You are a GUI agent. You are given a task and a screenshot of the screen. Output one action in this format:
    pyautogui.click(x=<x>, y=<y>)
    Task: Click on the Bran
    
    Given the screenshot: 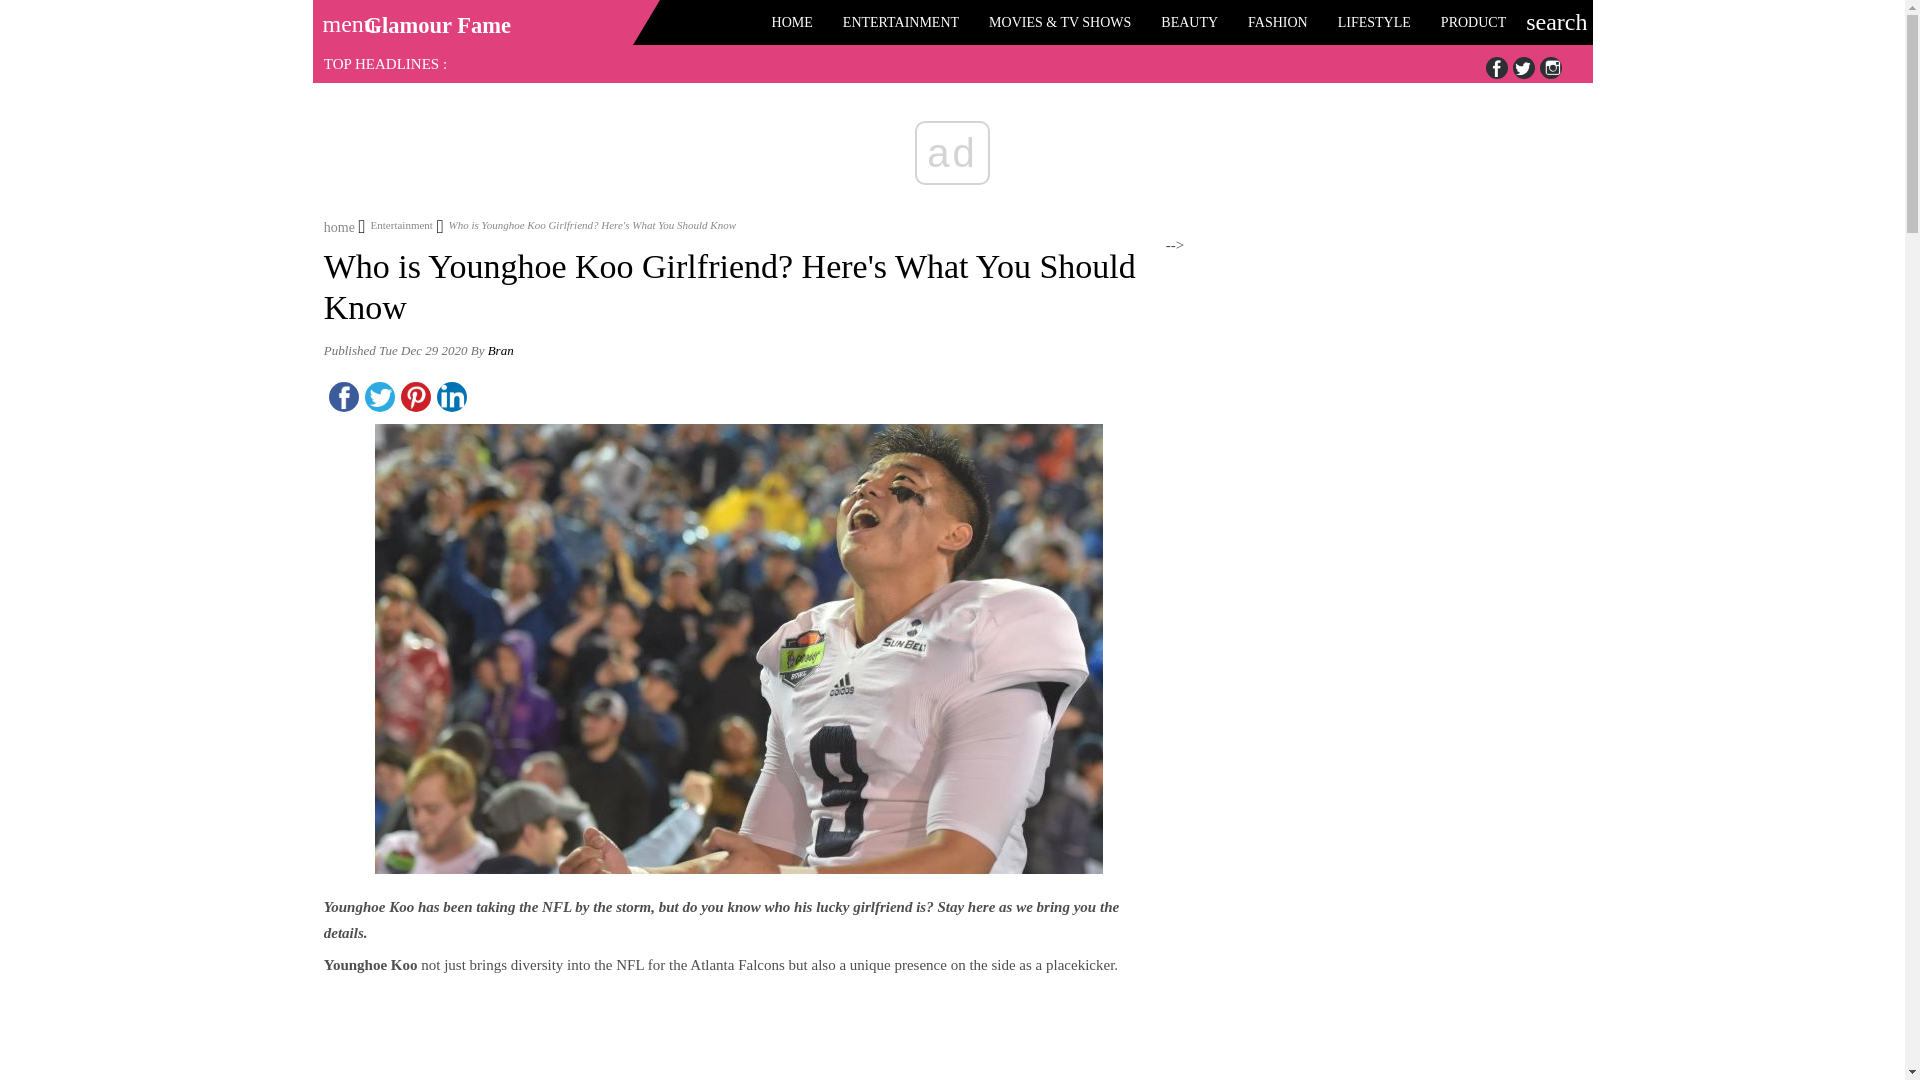 What is the action you would take?
    pyautogui.click(x=500, y=350)
    